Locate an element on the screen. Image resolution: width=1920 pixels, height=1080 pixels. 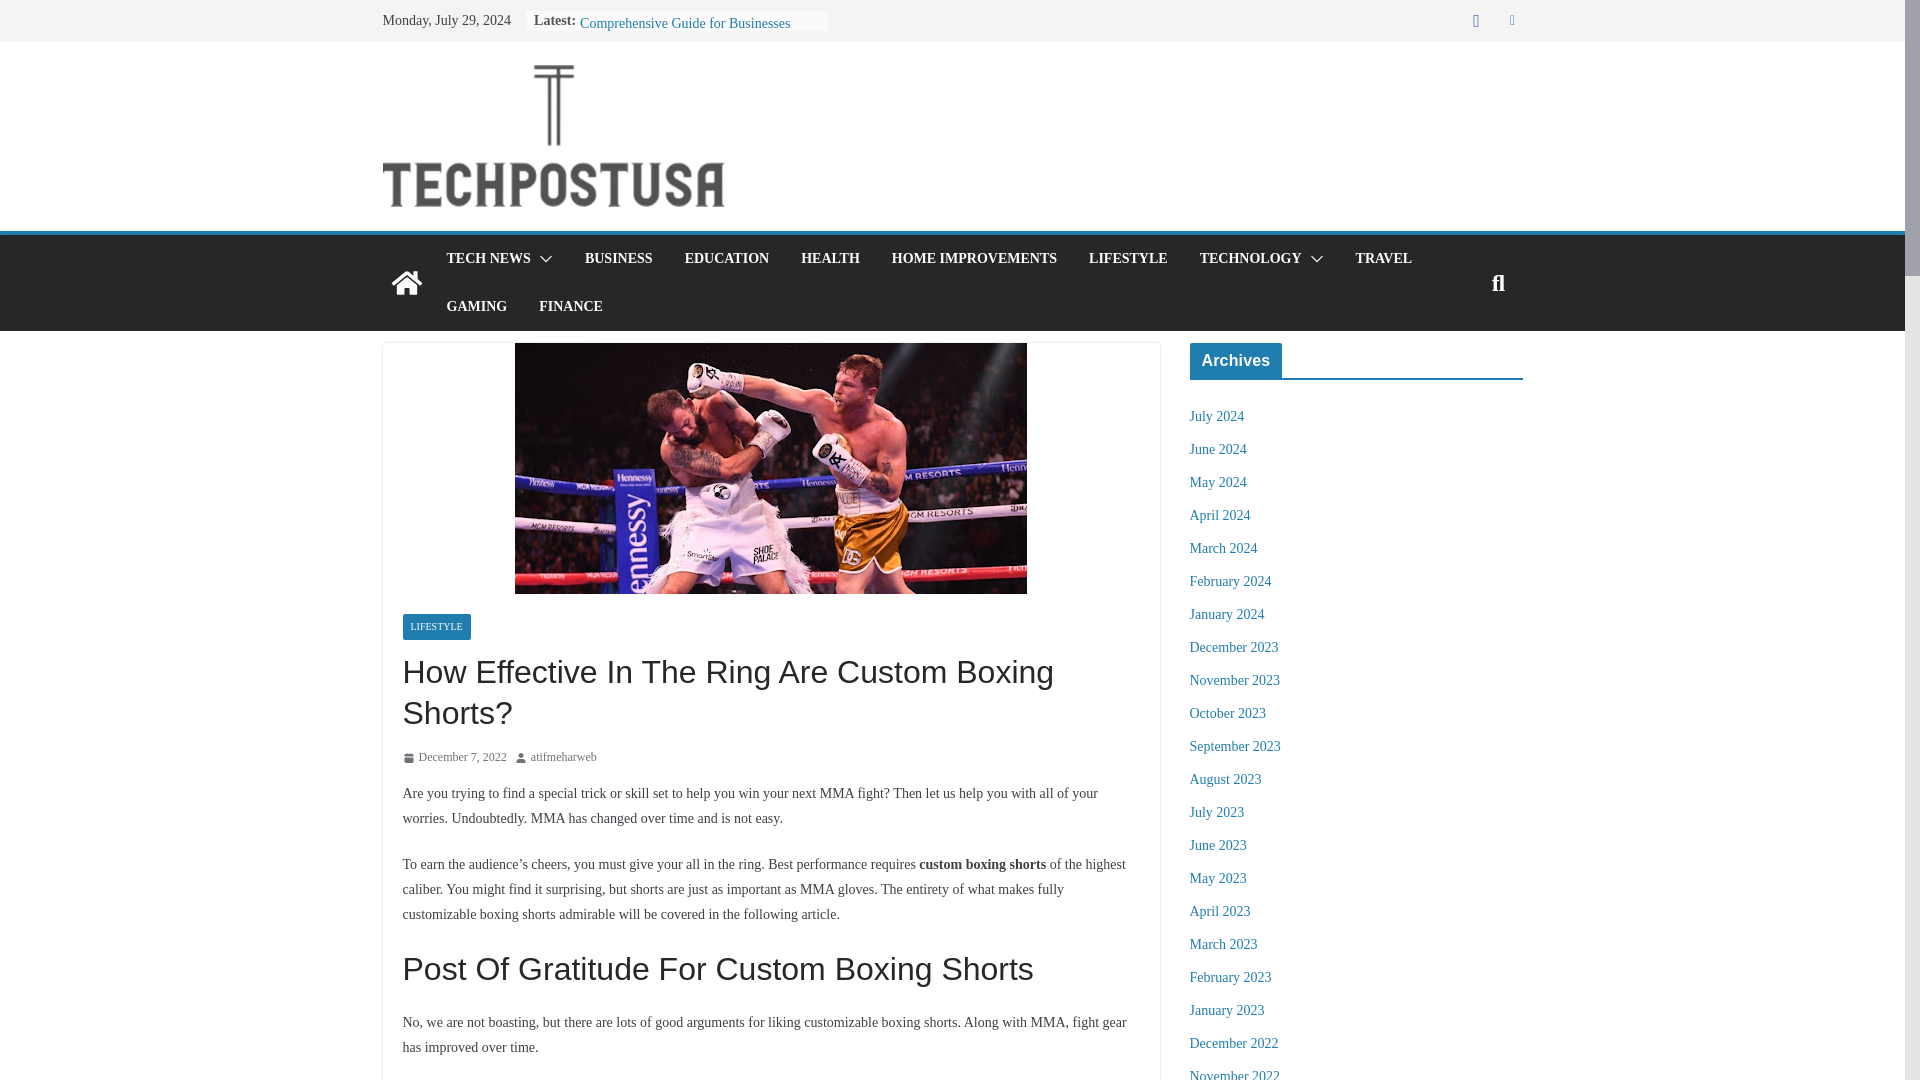
LIFESTYLE is located at coordinates (436, 627).